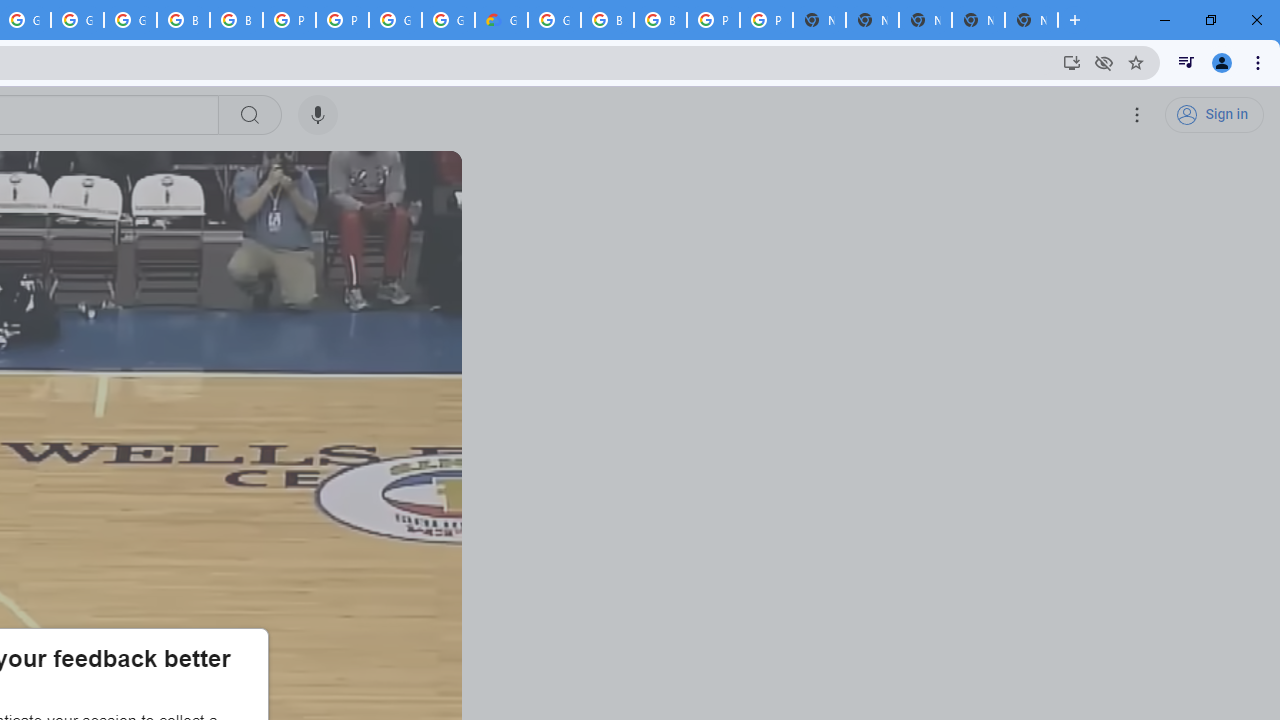 The width and height of the screenshot is (1280, 720). Describe the element at coordinates (501, 20) in the screenshot. I see `Google Cloud Estimate Summary` at that location.